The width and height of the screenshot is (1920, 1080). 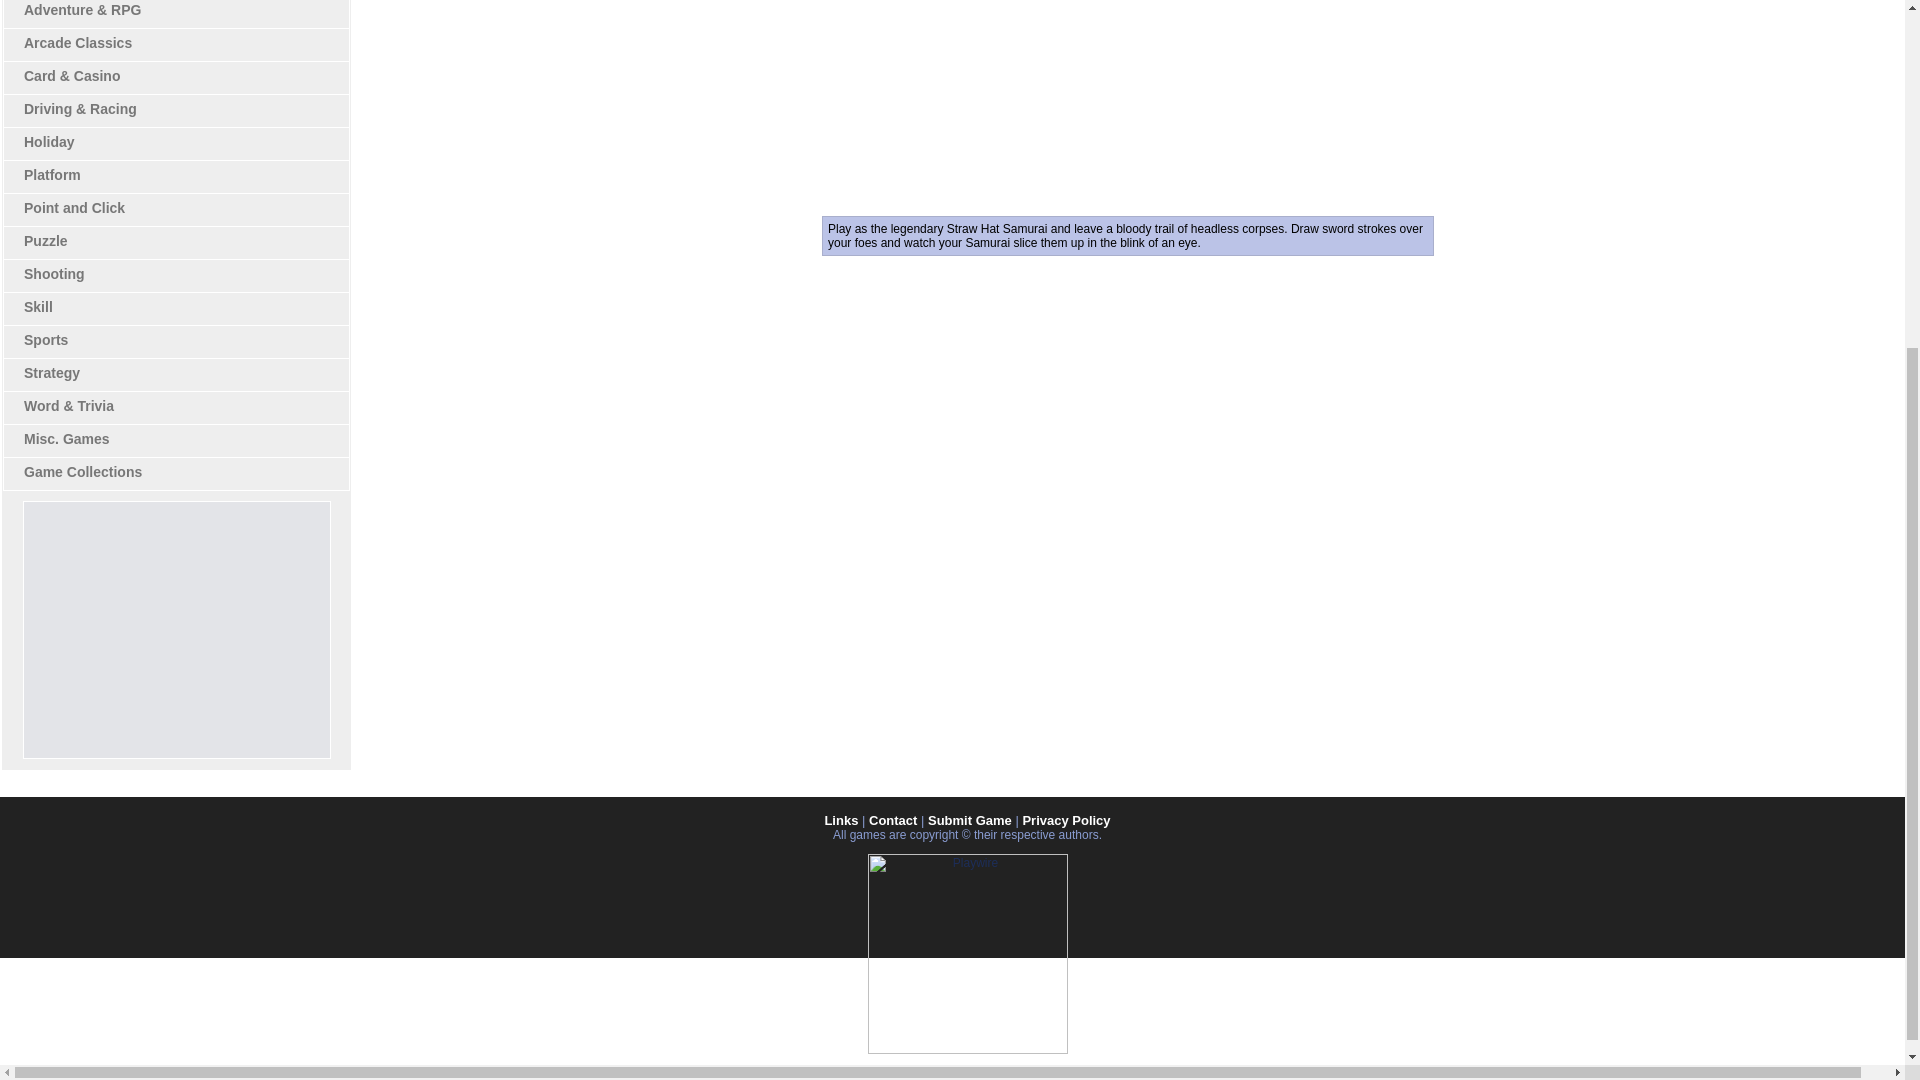 I want to click on Strategy, so click(x=52, y=373).